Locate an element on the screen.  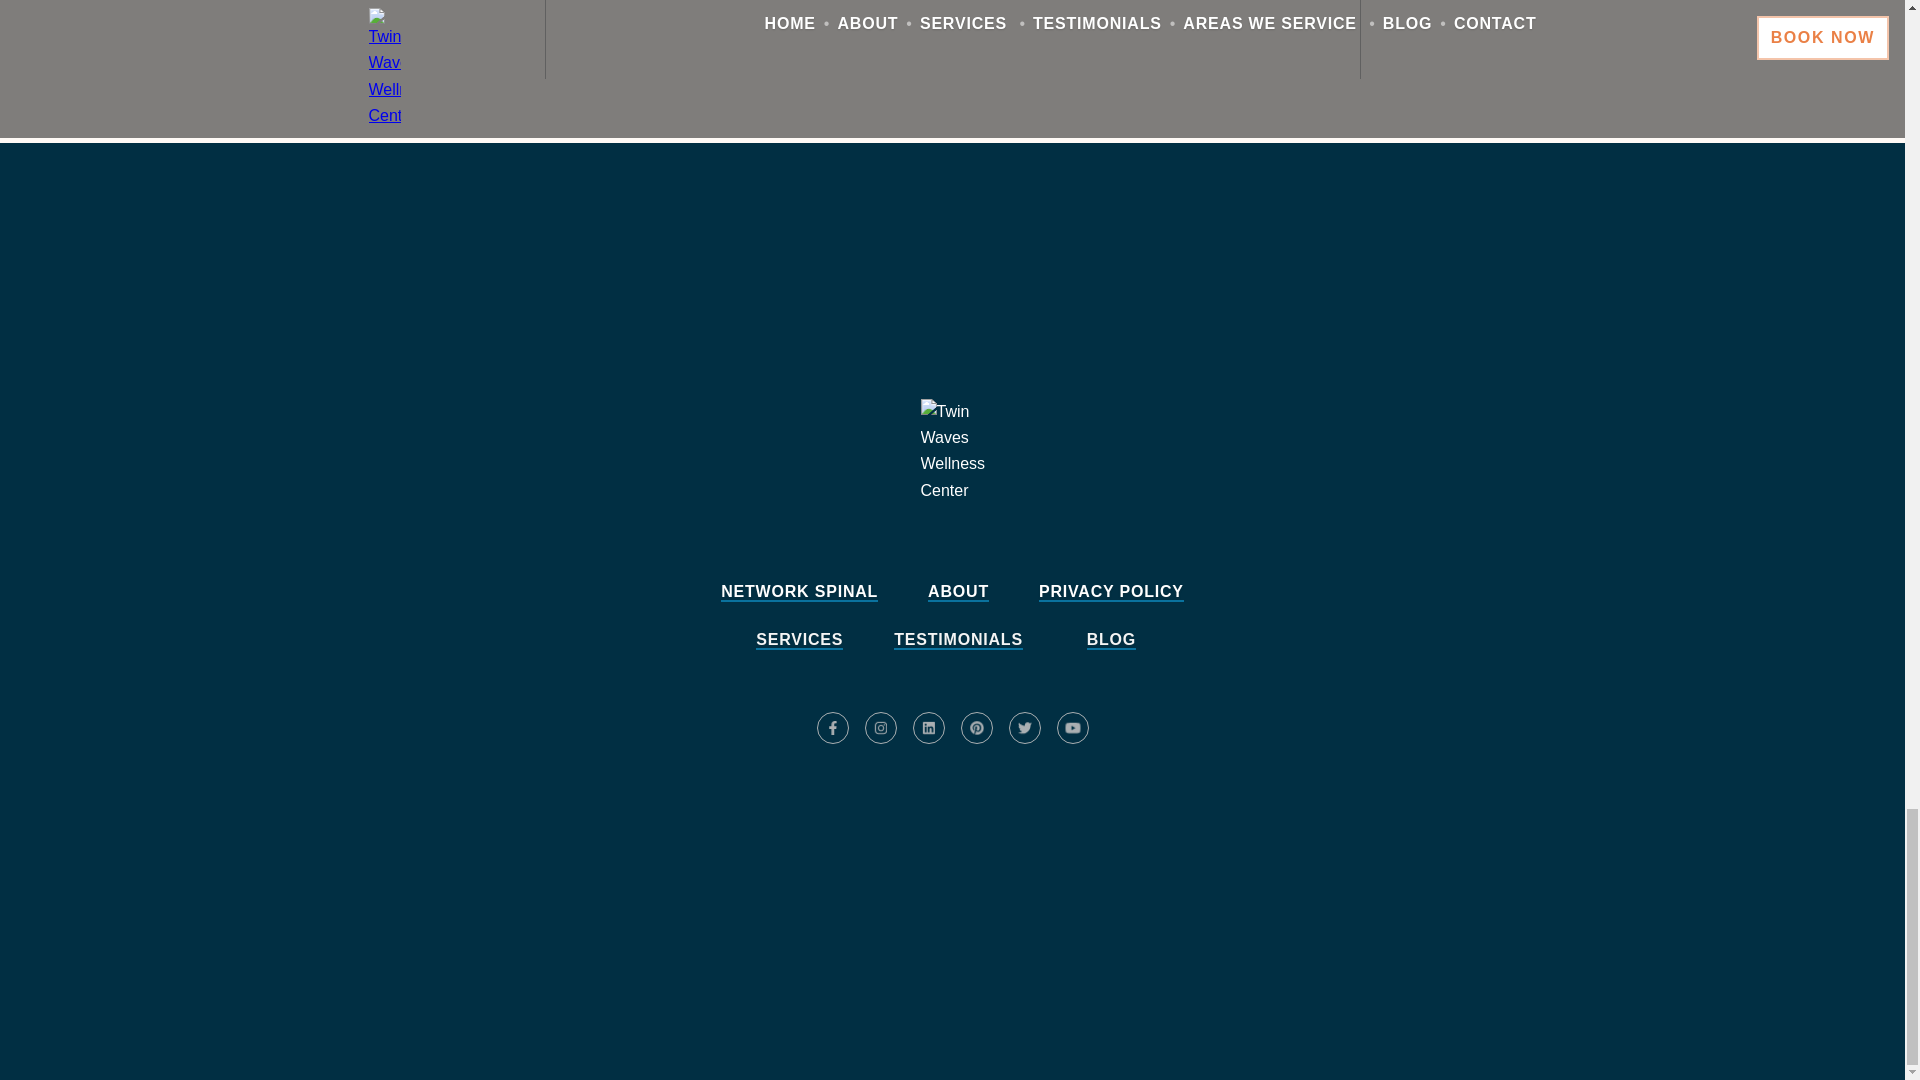
ABOUT is located at coordinates (958, 592).